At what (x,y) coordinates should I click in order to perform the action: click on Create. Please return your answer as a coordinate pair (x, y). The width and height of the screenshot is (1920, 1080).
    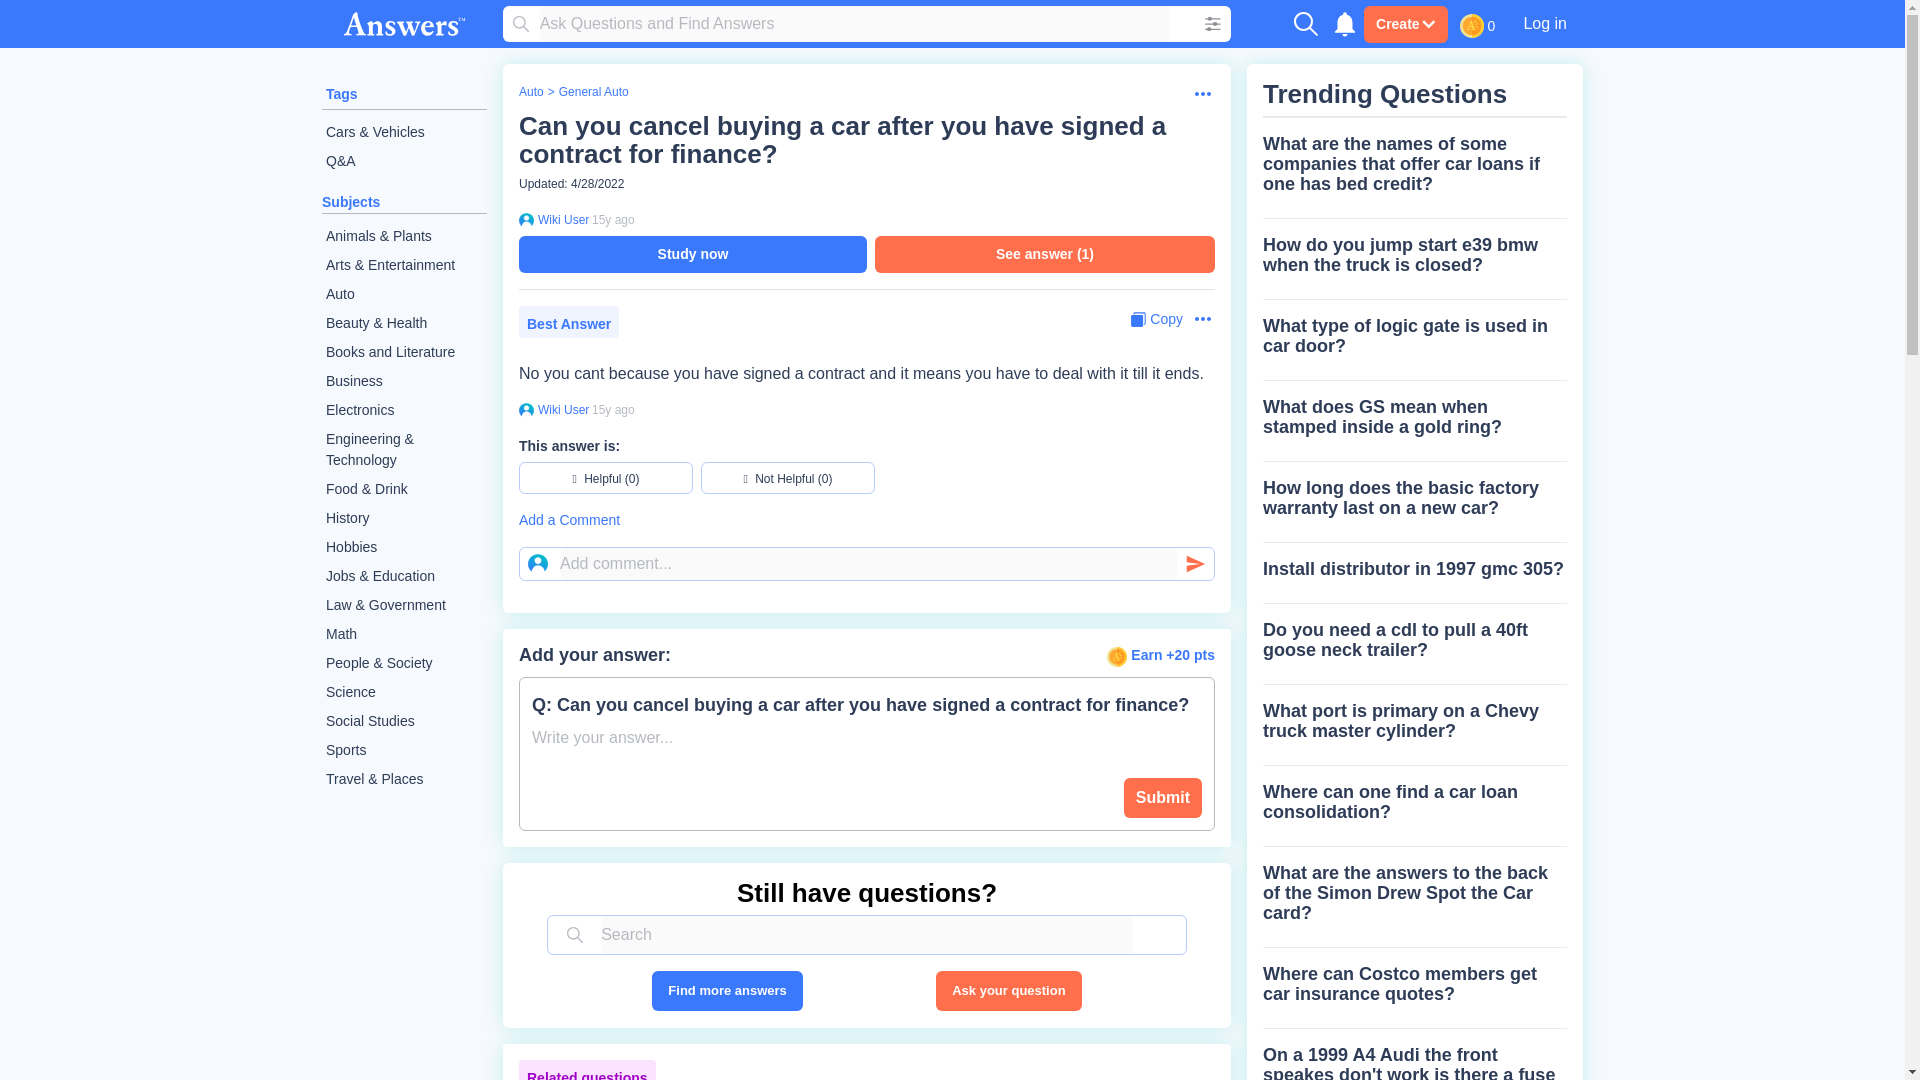
    Looking at the image, I should click on (1405, 24).